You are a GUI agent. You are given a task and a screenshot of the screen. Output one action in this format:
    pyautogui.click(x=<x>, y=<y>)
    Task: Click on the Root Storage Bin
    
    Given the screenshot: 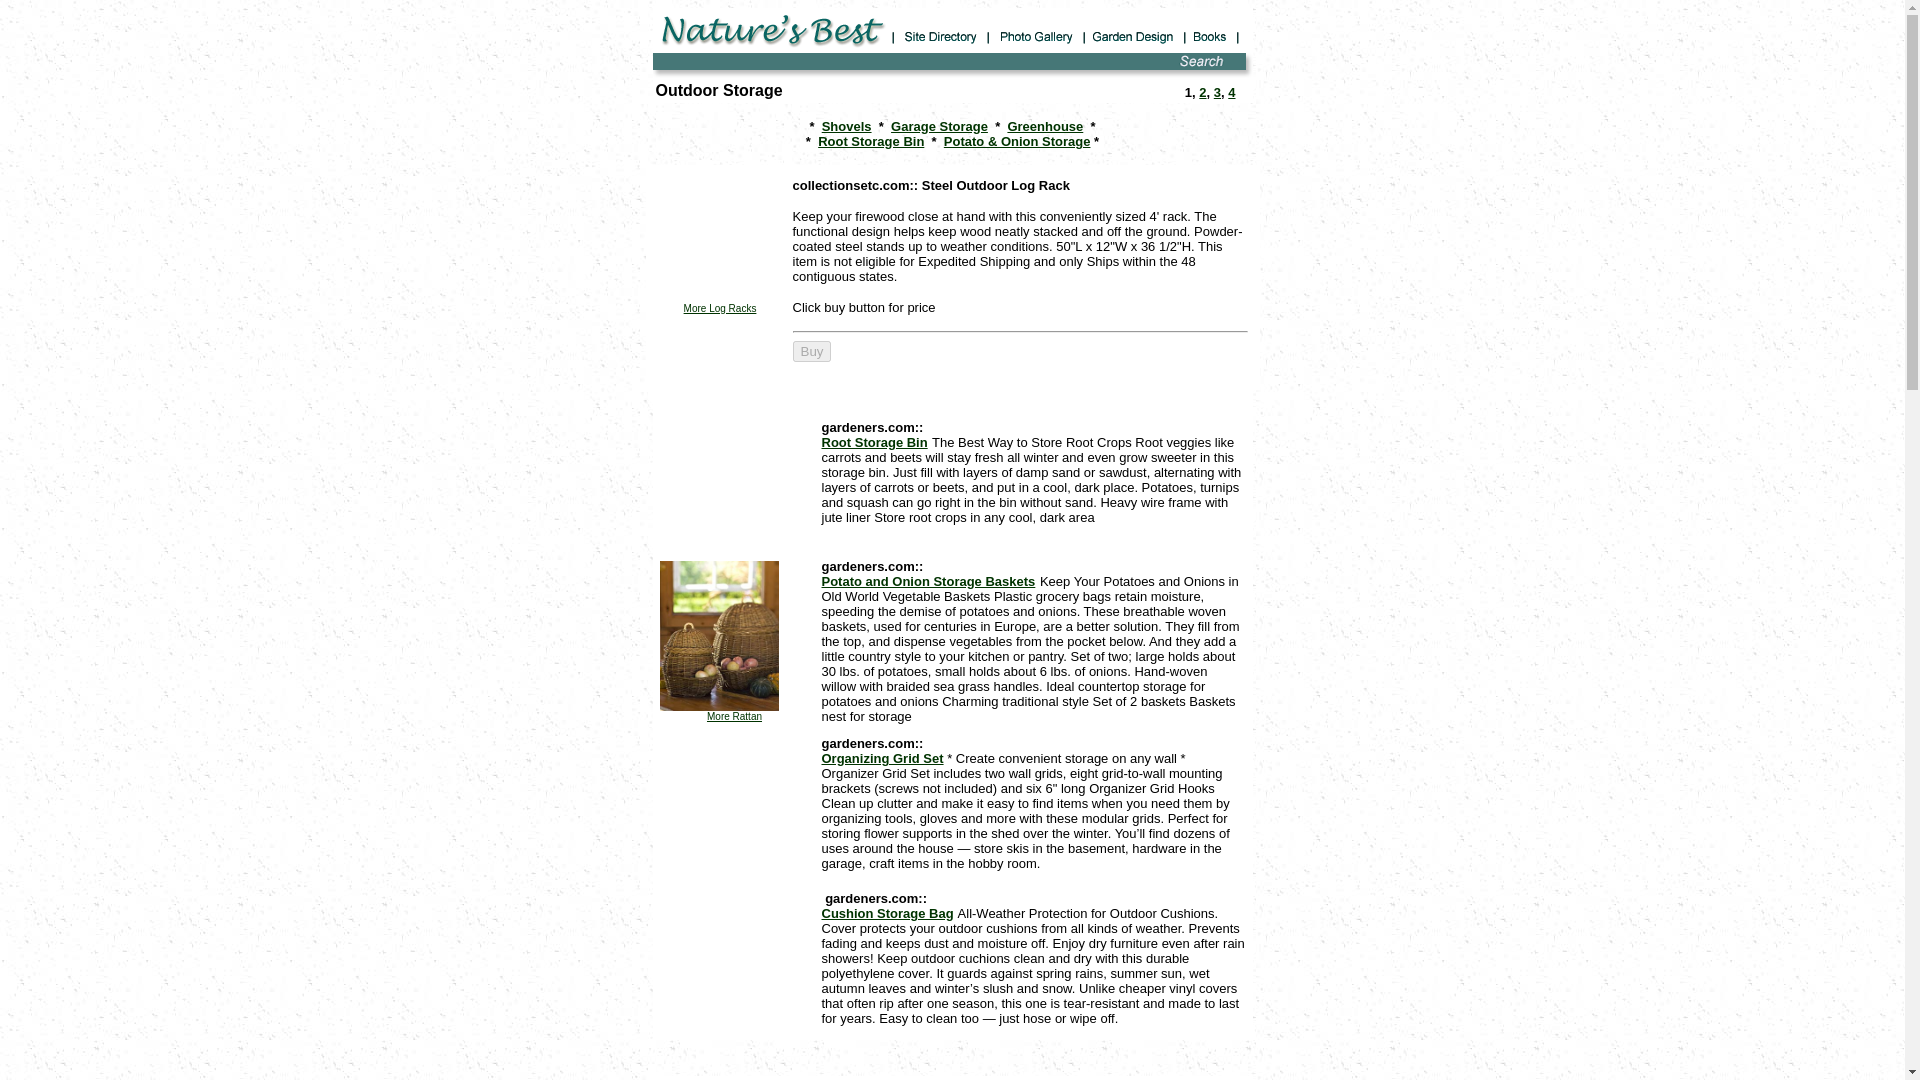 What is the action you would take?
    pyautogui.click(x=870, y=141)
    